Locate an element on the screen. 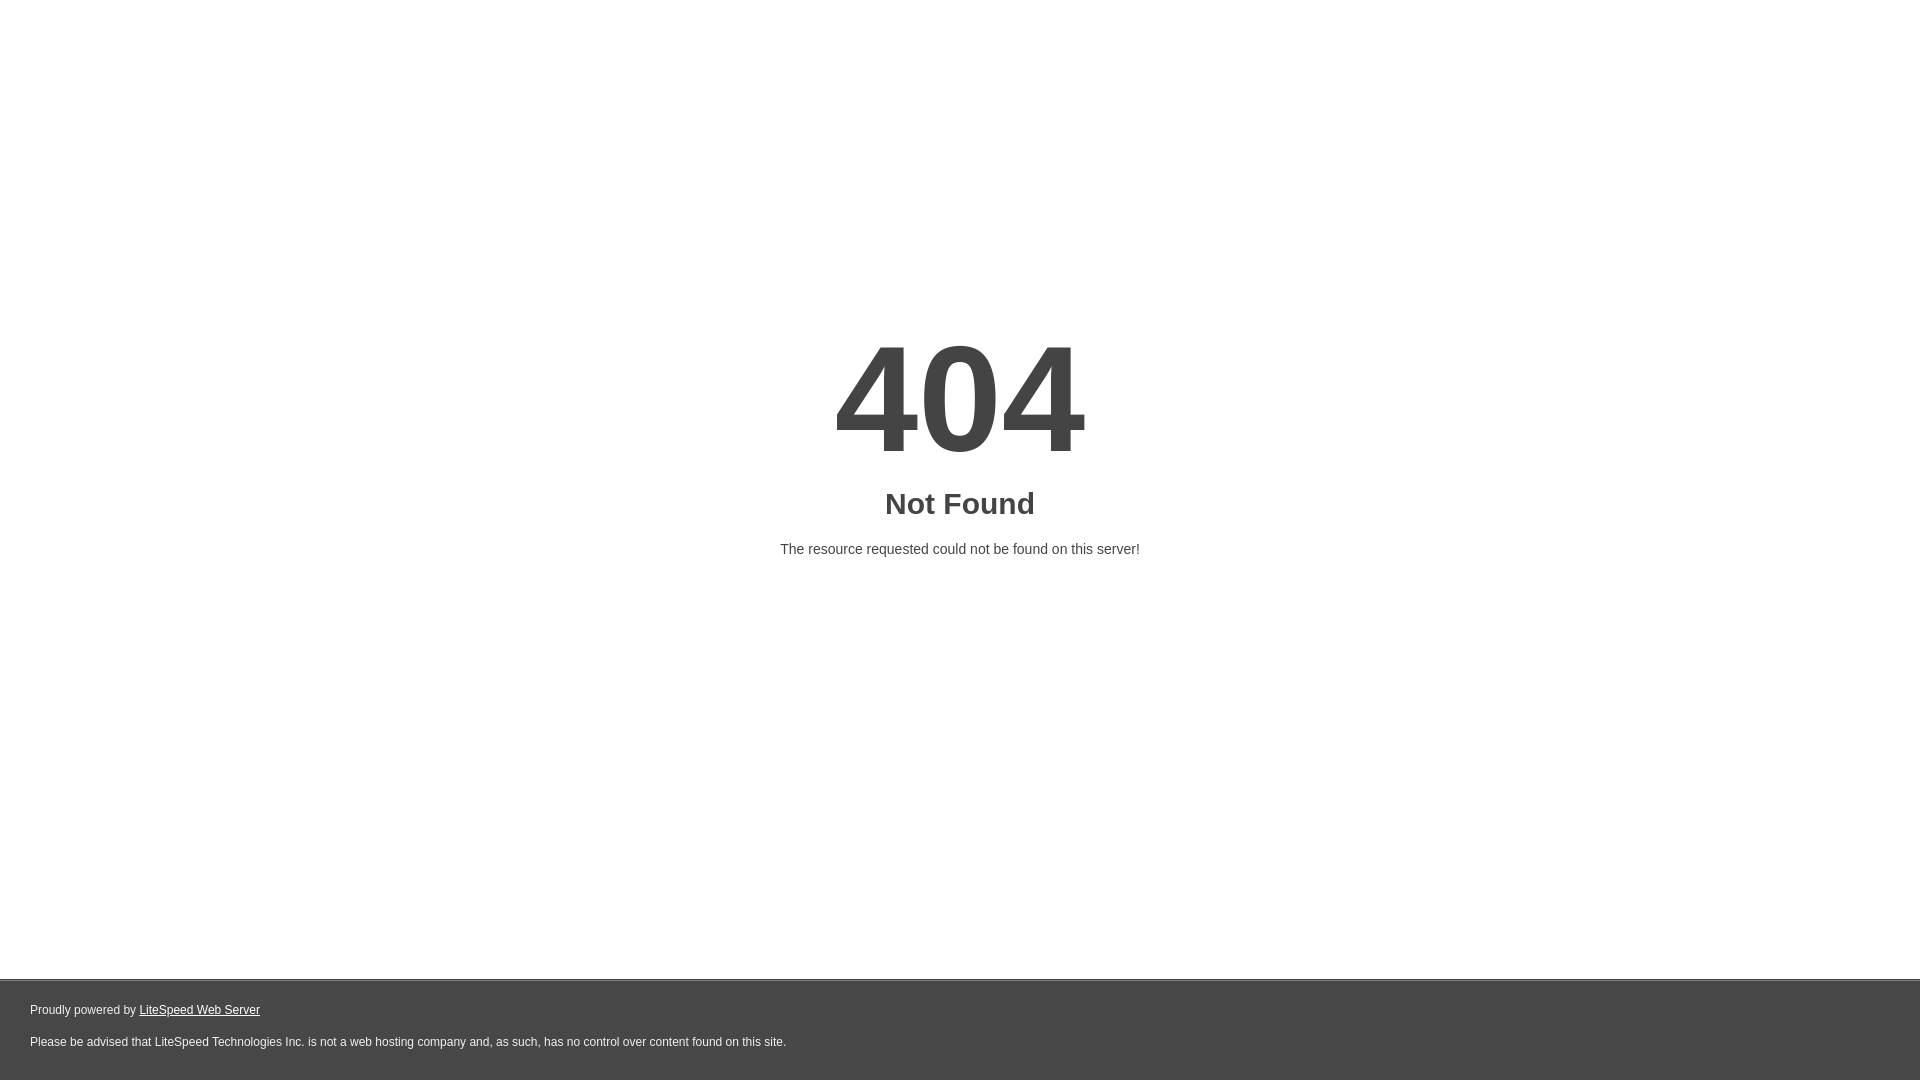  LiteSpeed Web Server is located at coordinates (200, 1010).